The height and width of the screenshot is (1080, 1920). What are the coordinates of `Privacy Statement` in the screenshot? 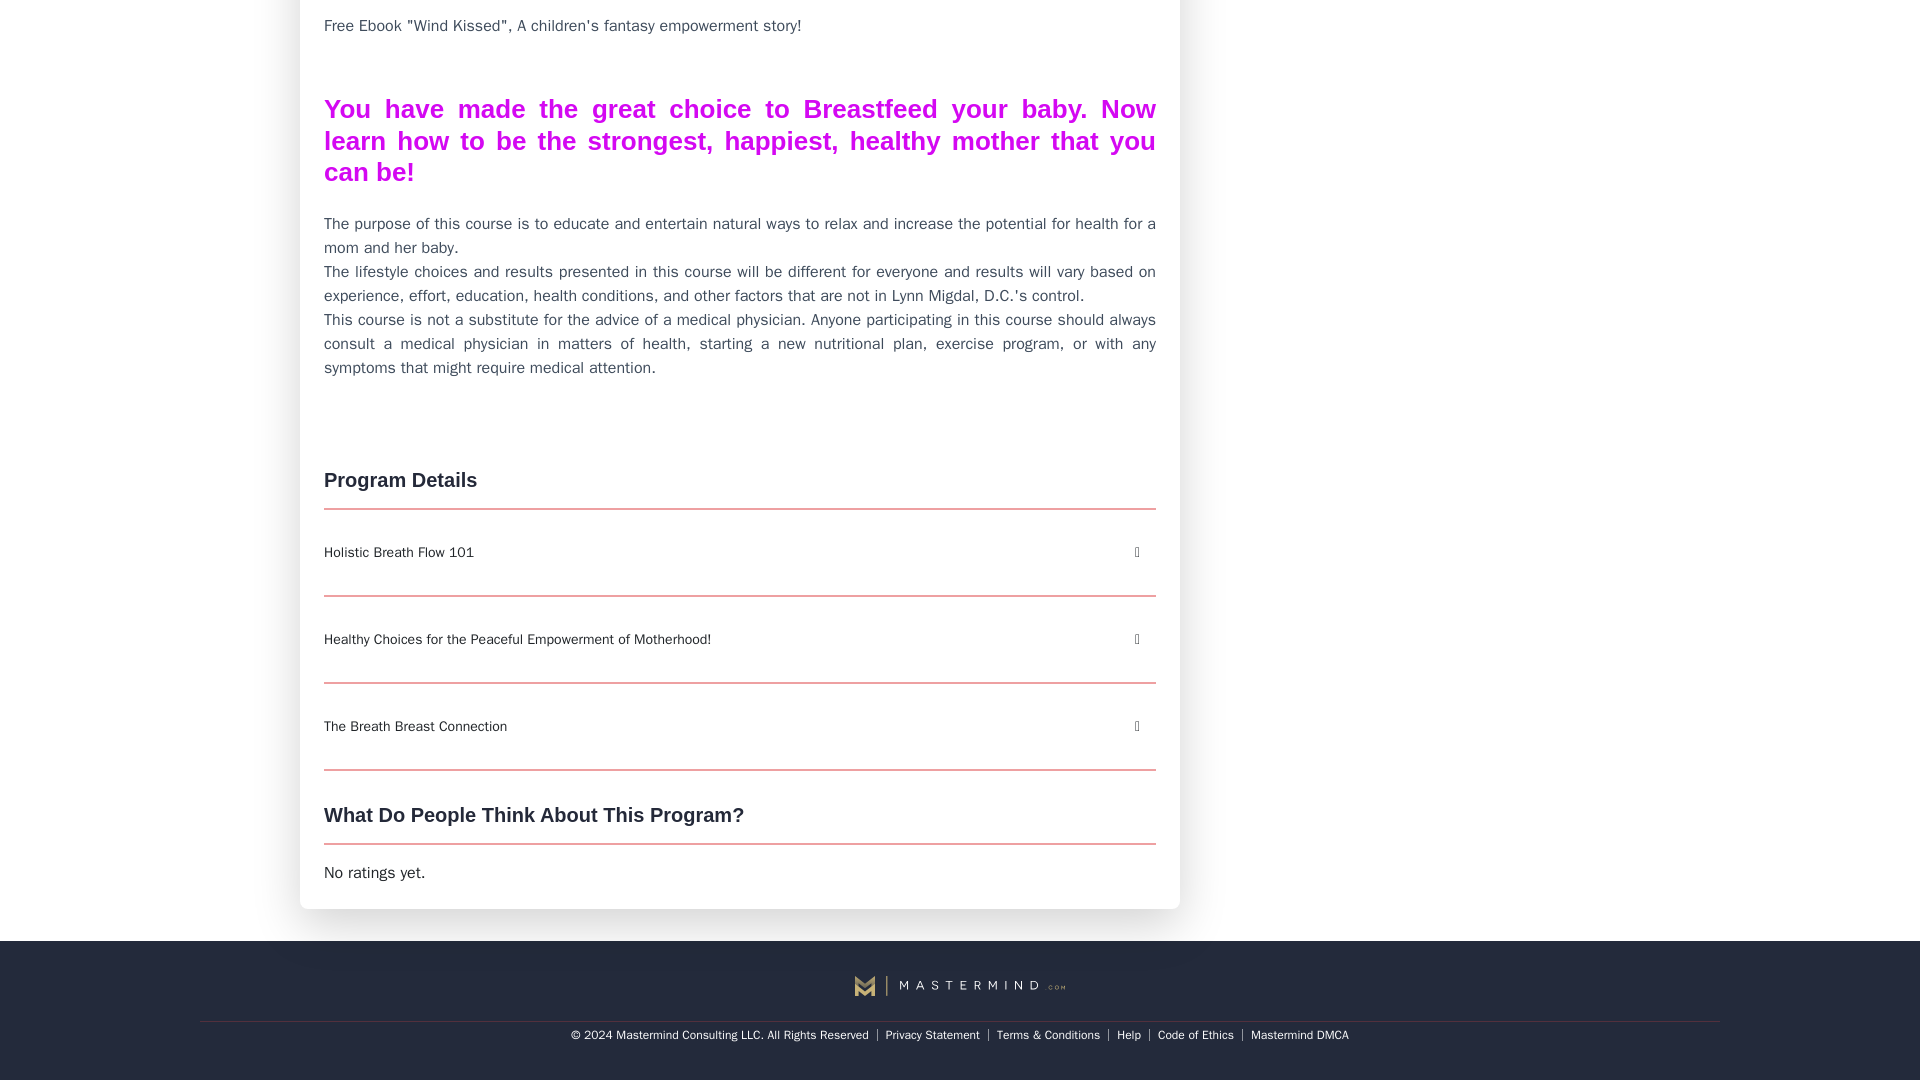 It's located at (932, 1035).